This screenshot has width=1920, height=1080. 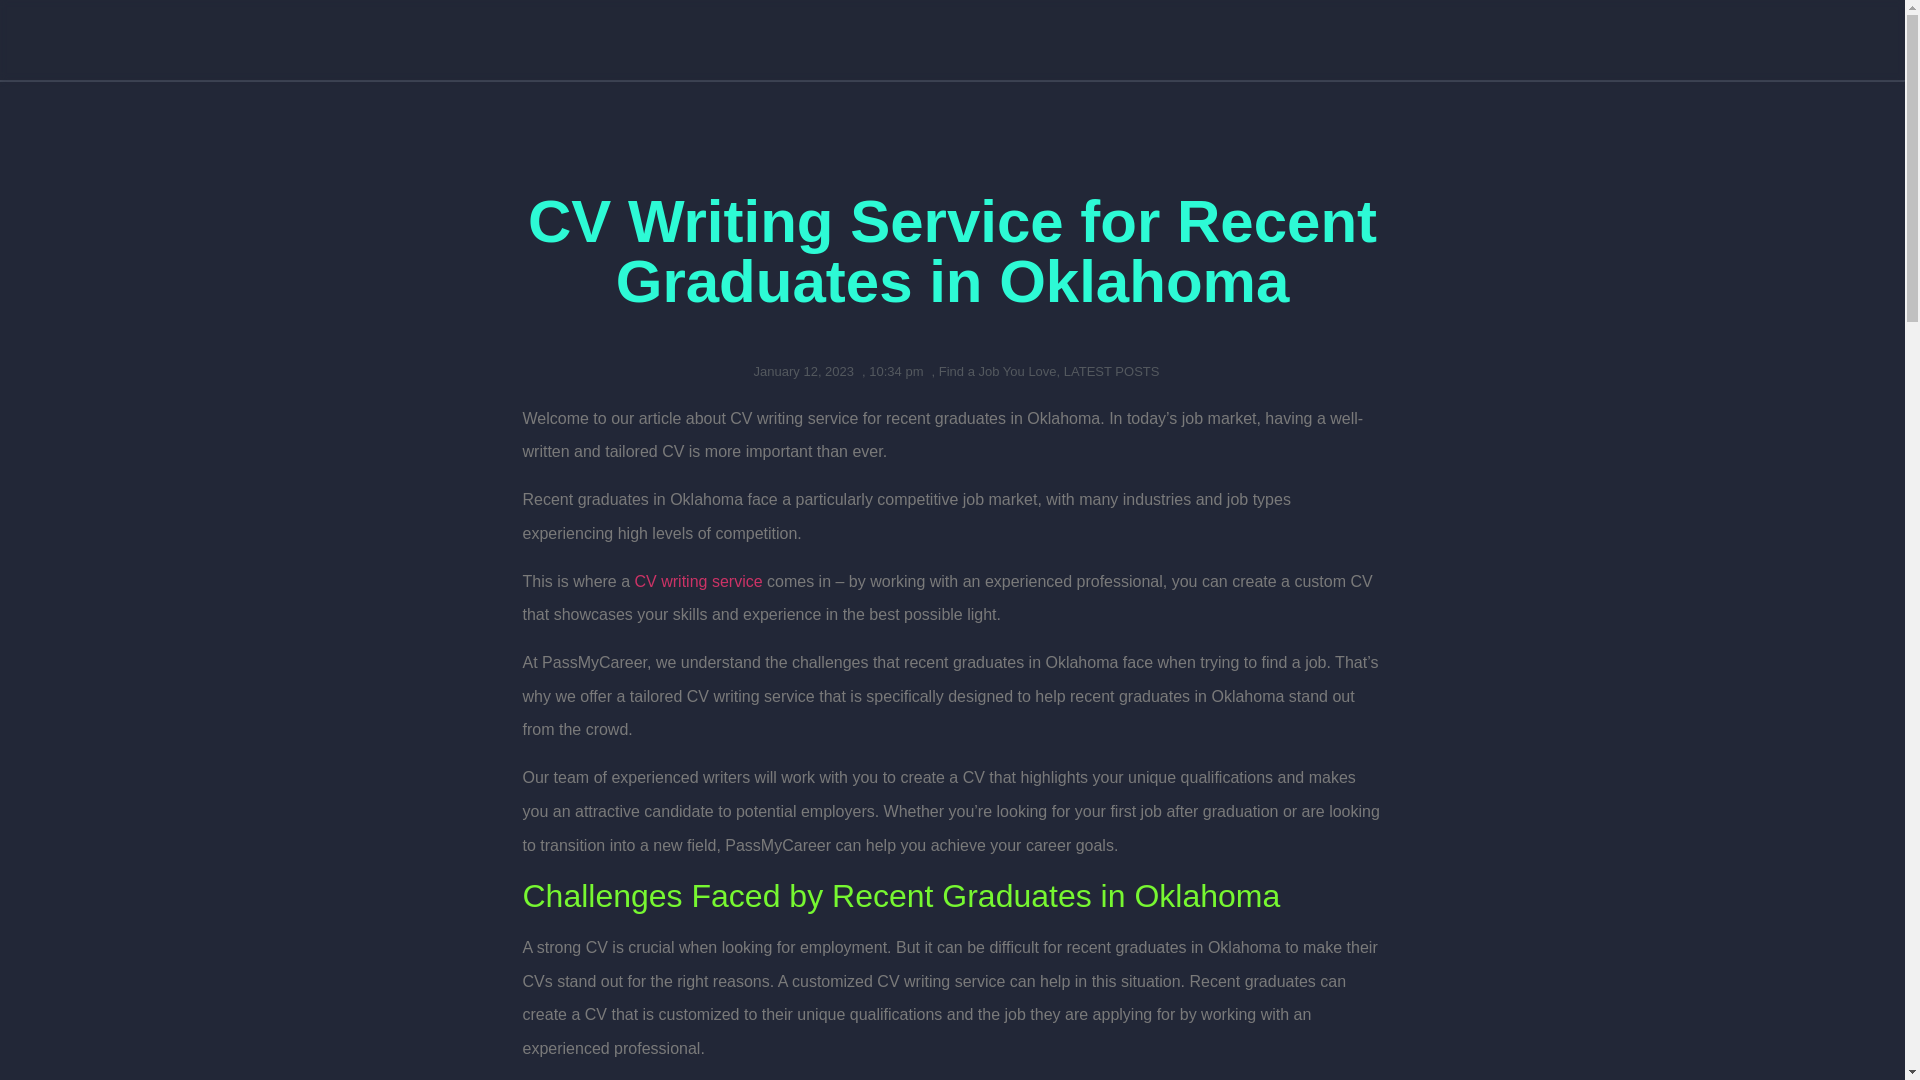 What do you see at coordinates (1111, 371) in the screenshot?
I see `LATEST POSTS` at bounding box center [1111, 371].